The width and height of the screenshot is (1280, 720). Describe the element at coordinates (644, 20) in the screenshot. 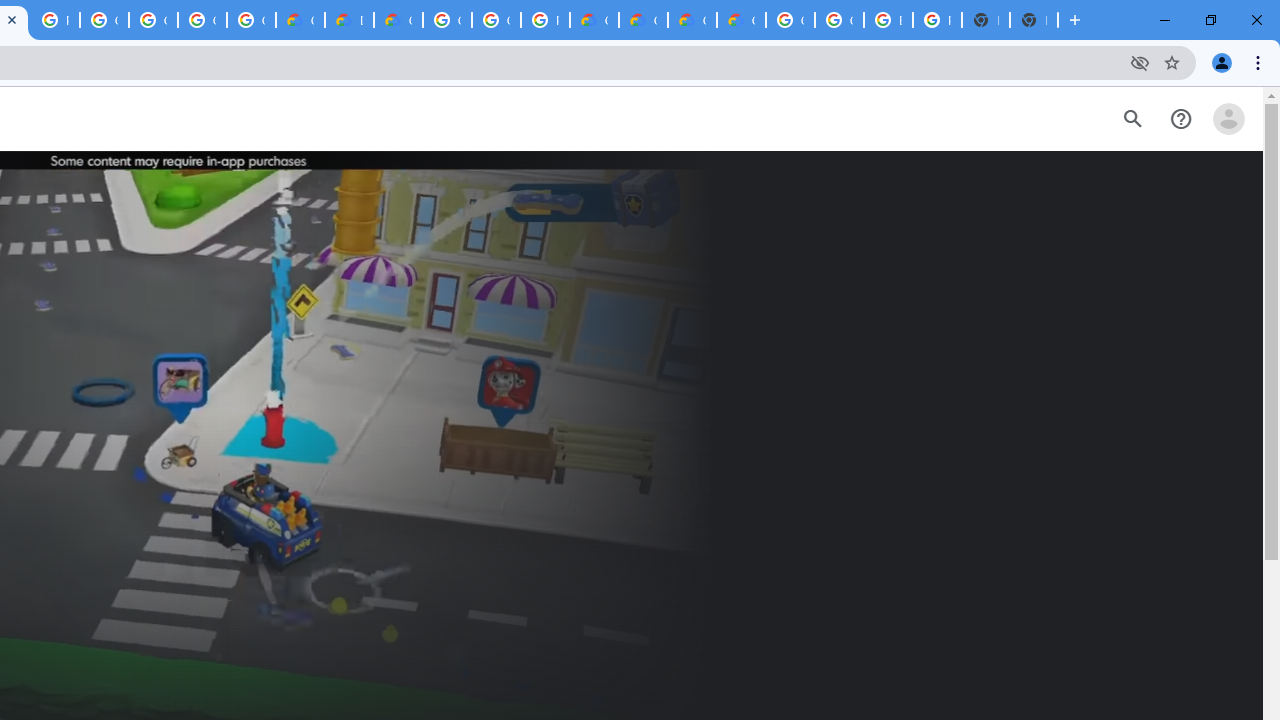

I see `Google Cloud Pricing Calculator` at that location.